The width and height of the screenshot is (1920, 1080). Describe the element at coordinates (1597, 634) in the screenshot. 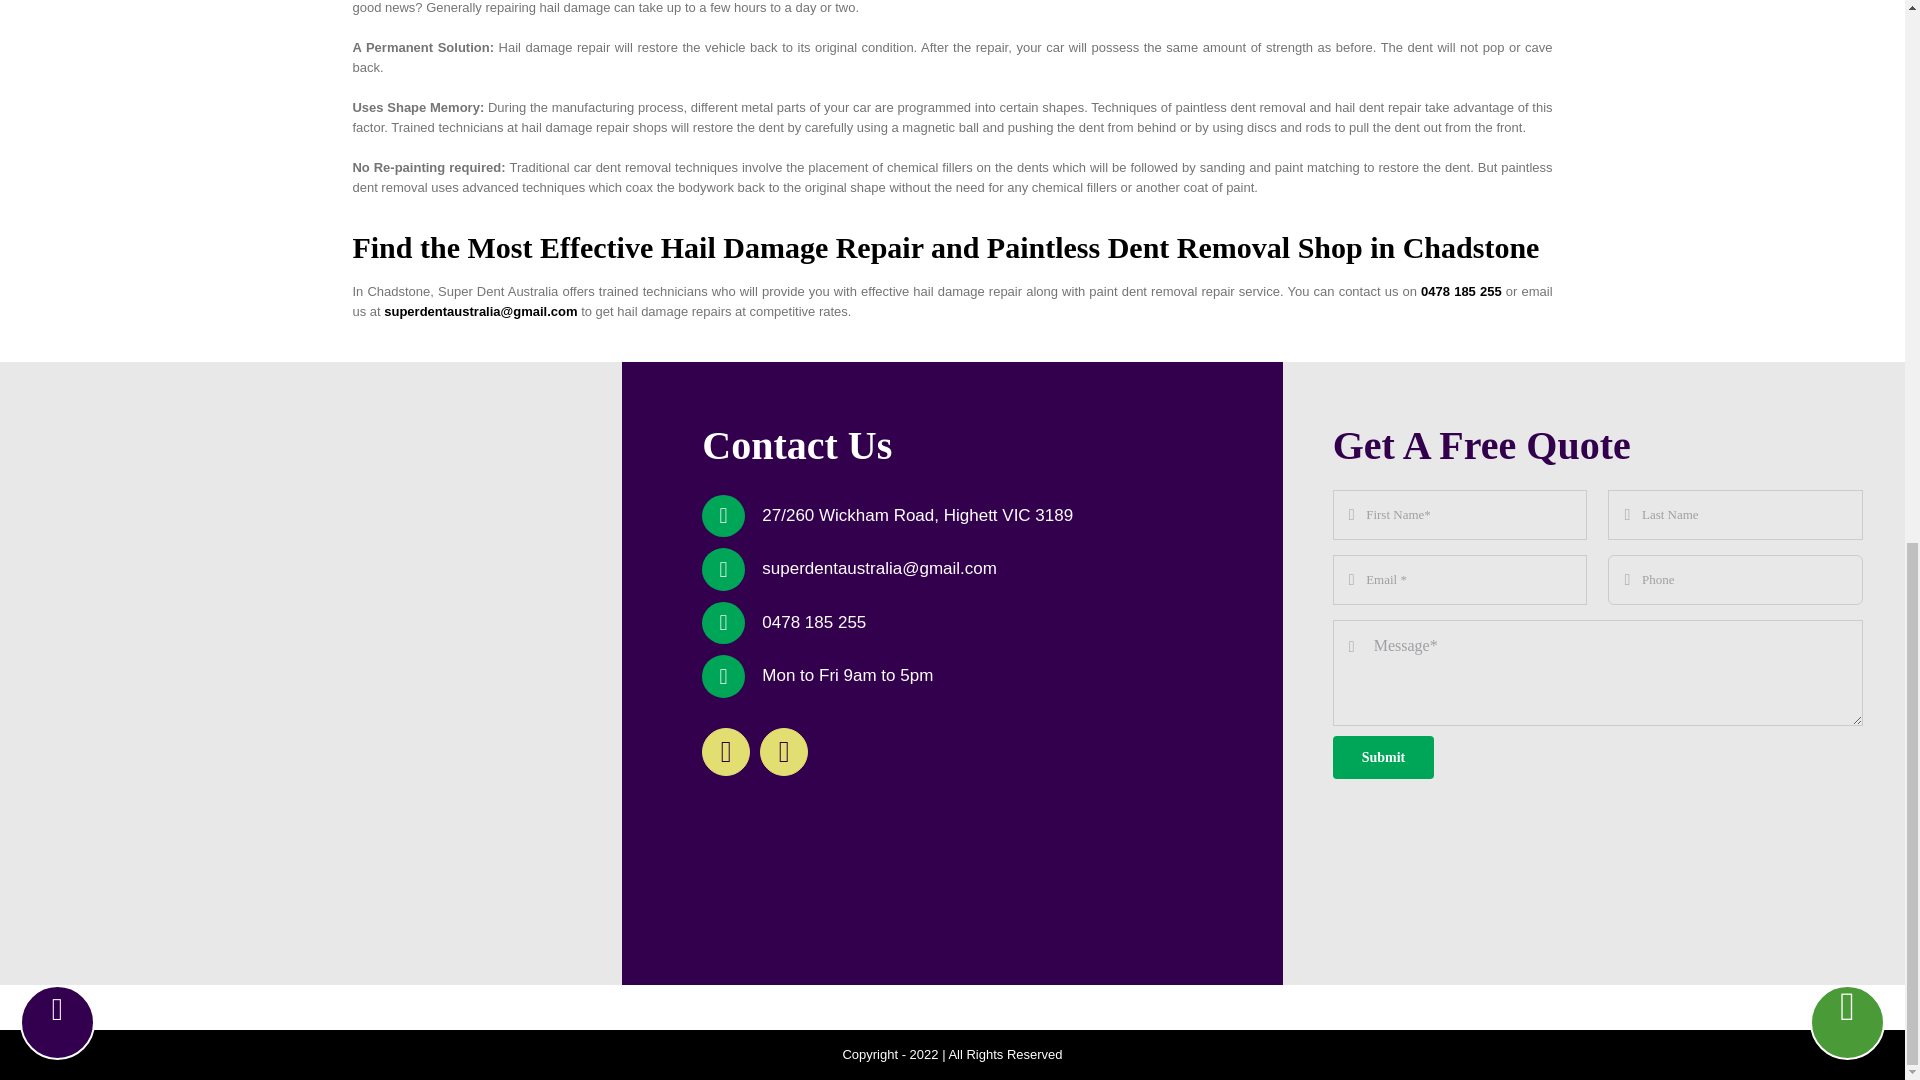

I see `Submit` at that location.